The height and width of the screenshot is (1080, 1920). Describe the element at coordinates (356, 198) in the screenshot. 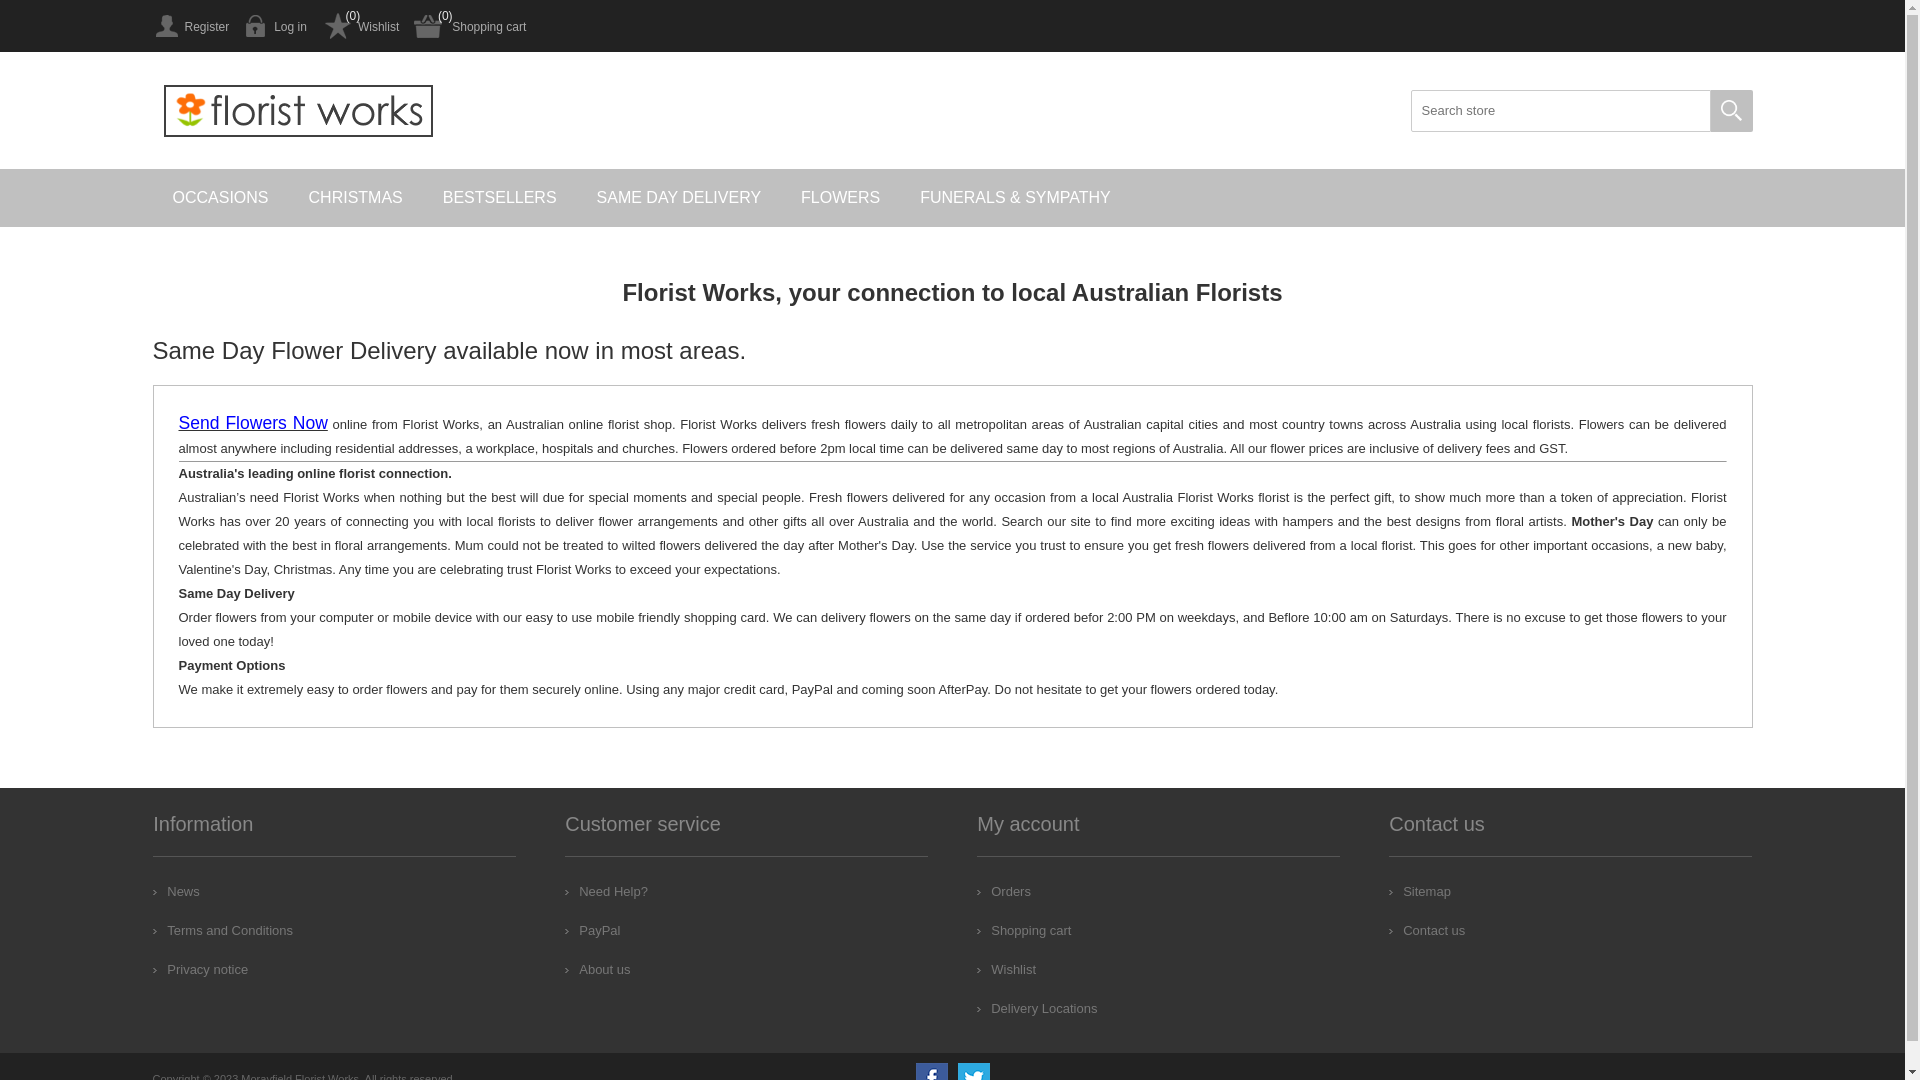

I see `CHRISTMAS` at that location.